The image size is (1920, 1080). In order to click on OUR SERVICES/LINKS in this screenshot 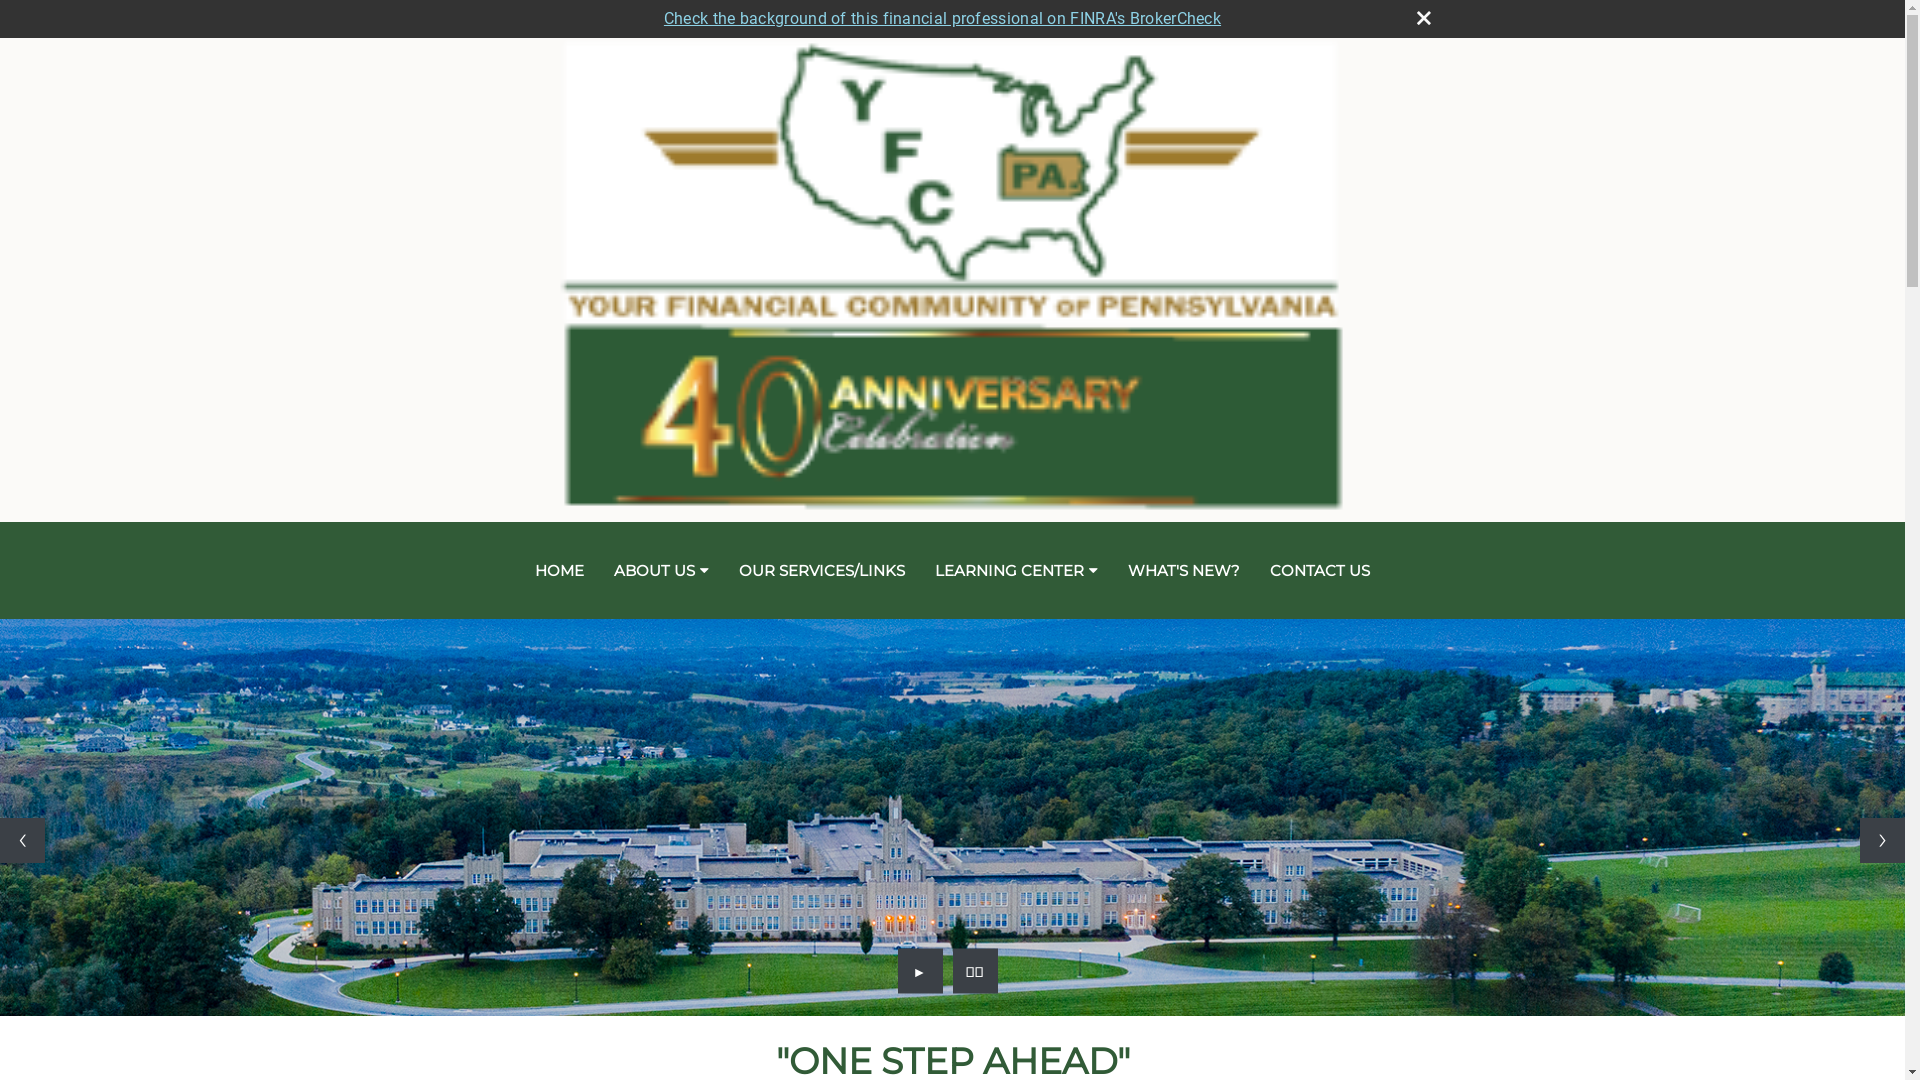, I will do `click(822, 571)`.